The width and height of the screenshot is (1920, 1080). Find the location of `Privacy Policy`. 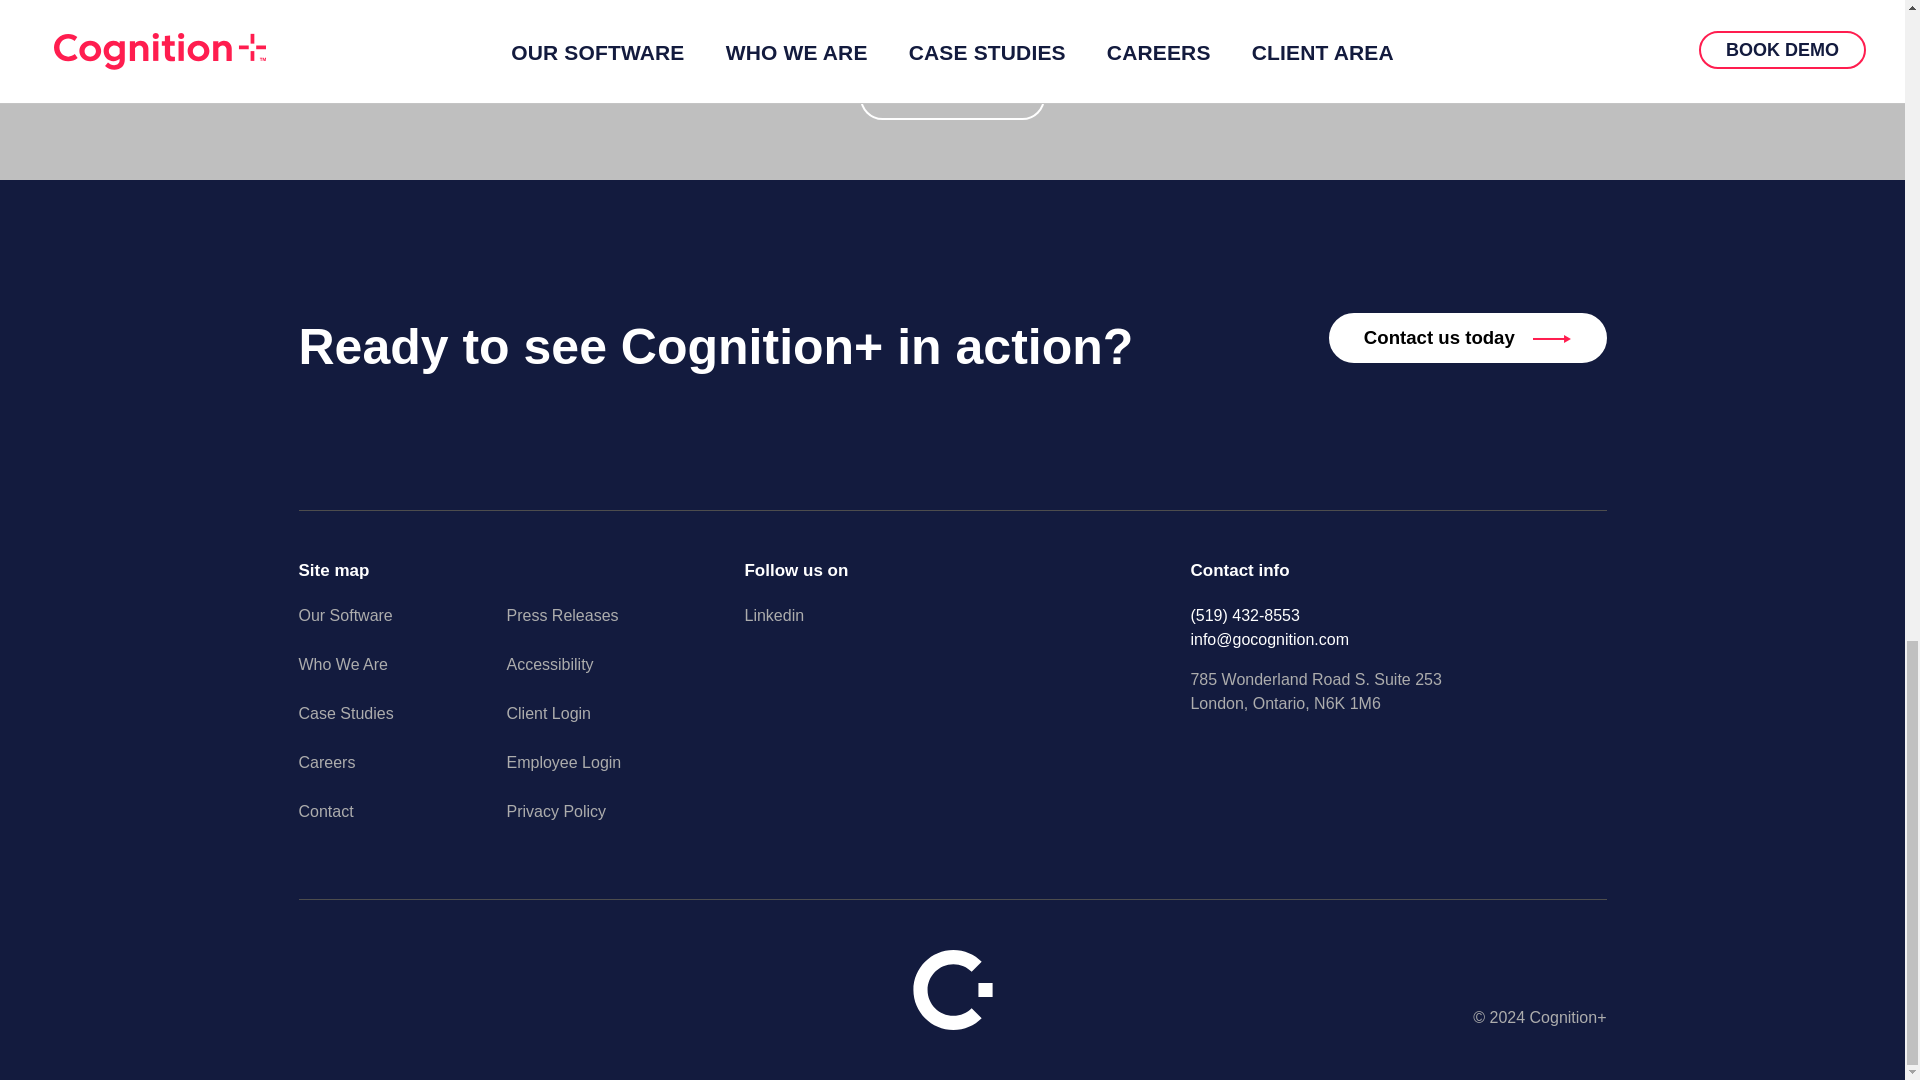

Privacy Policy is located at coordinates (610, 824).